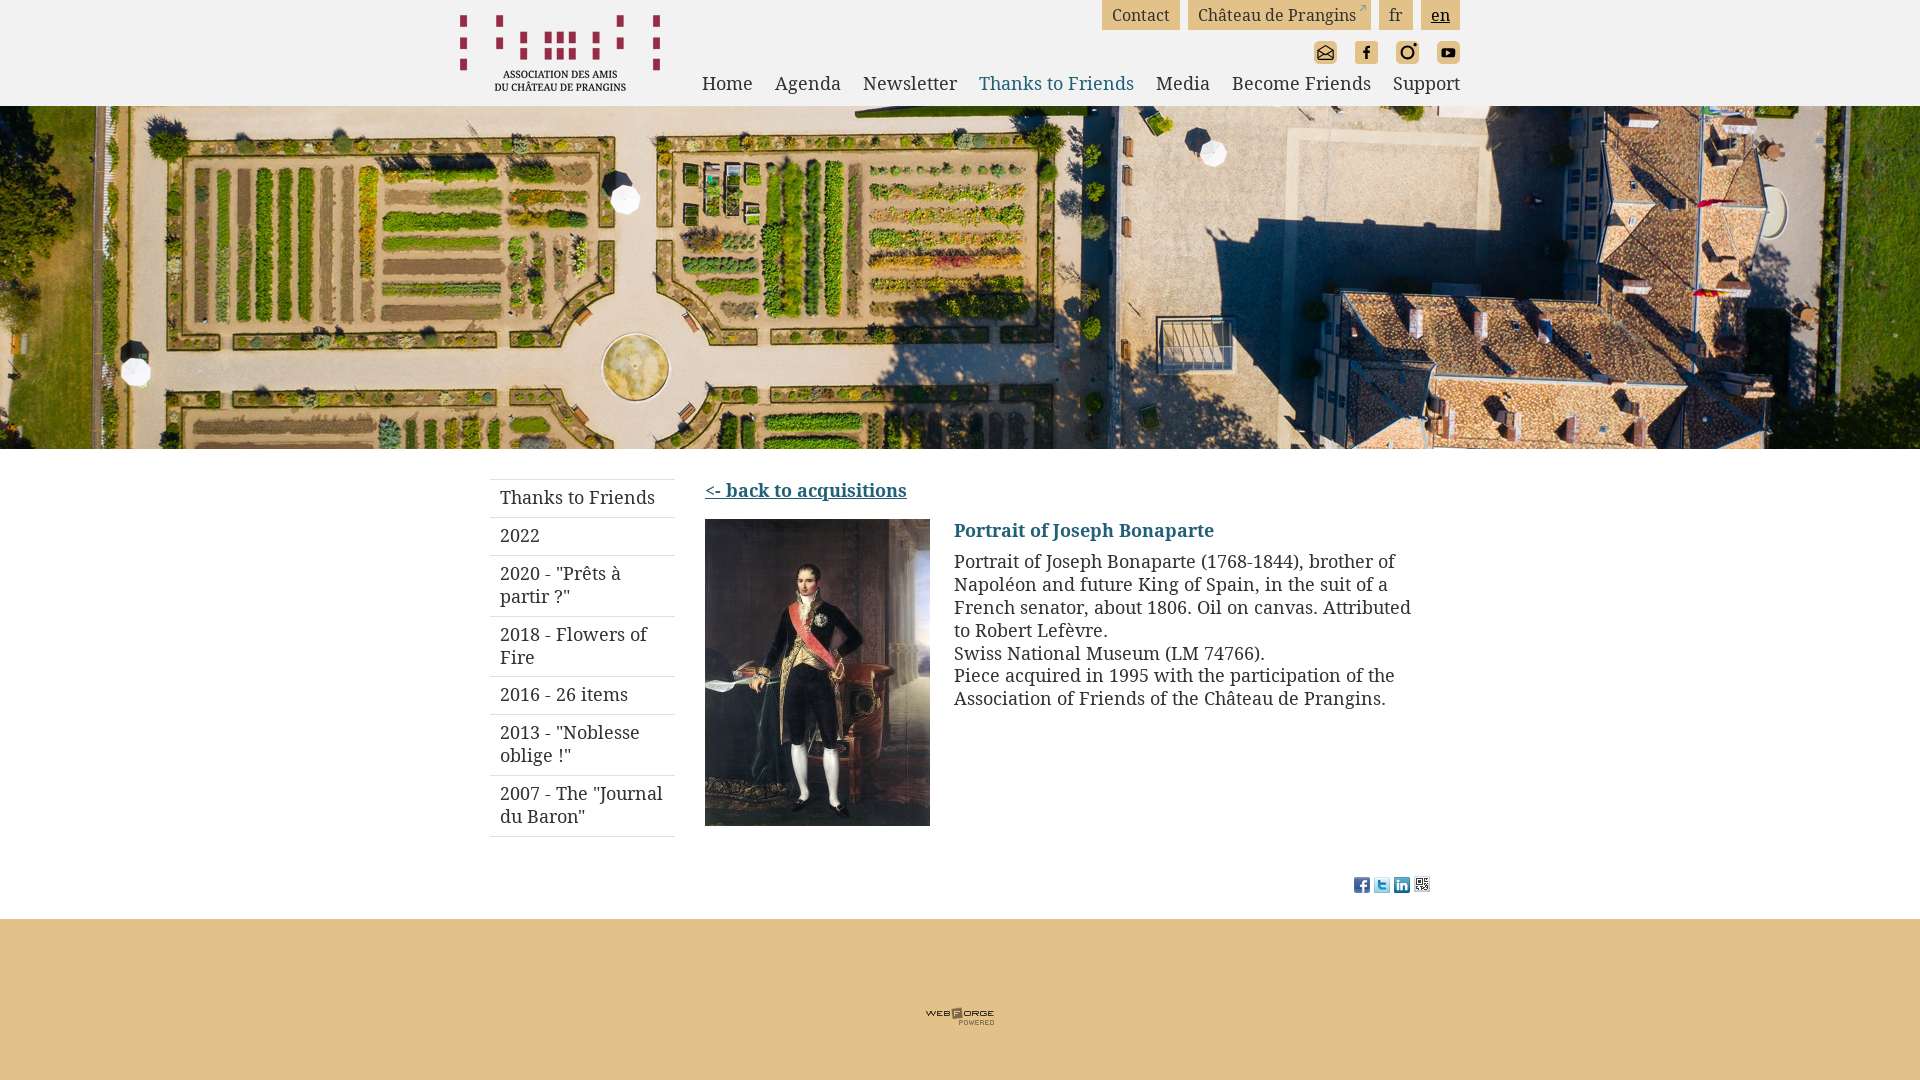  What do you see at coordinates (1422, 888) in the screenshot?
I see `Afficher le QR-Code` at bounding box center [1422, 888].